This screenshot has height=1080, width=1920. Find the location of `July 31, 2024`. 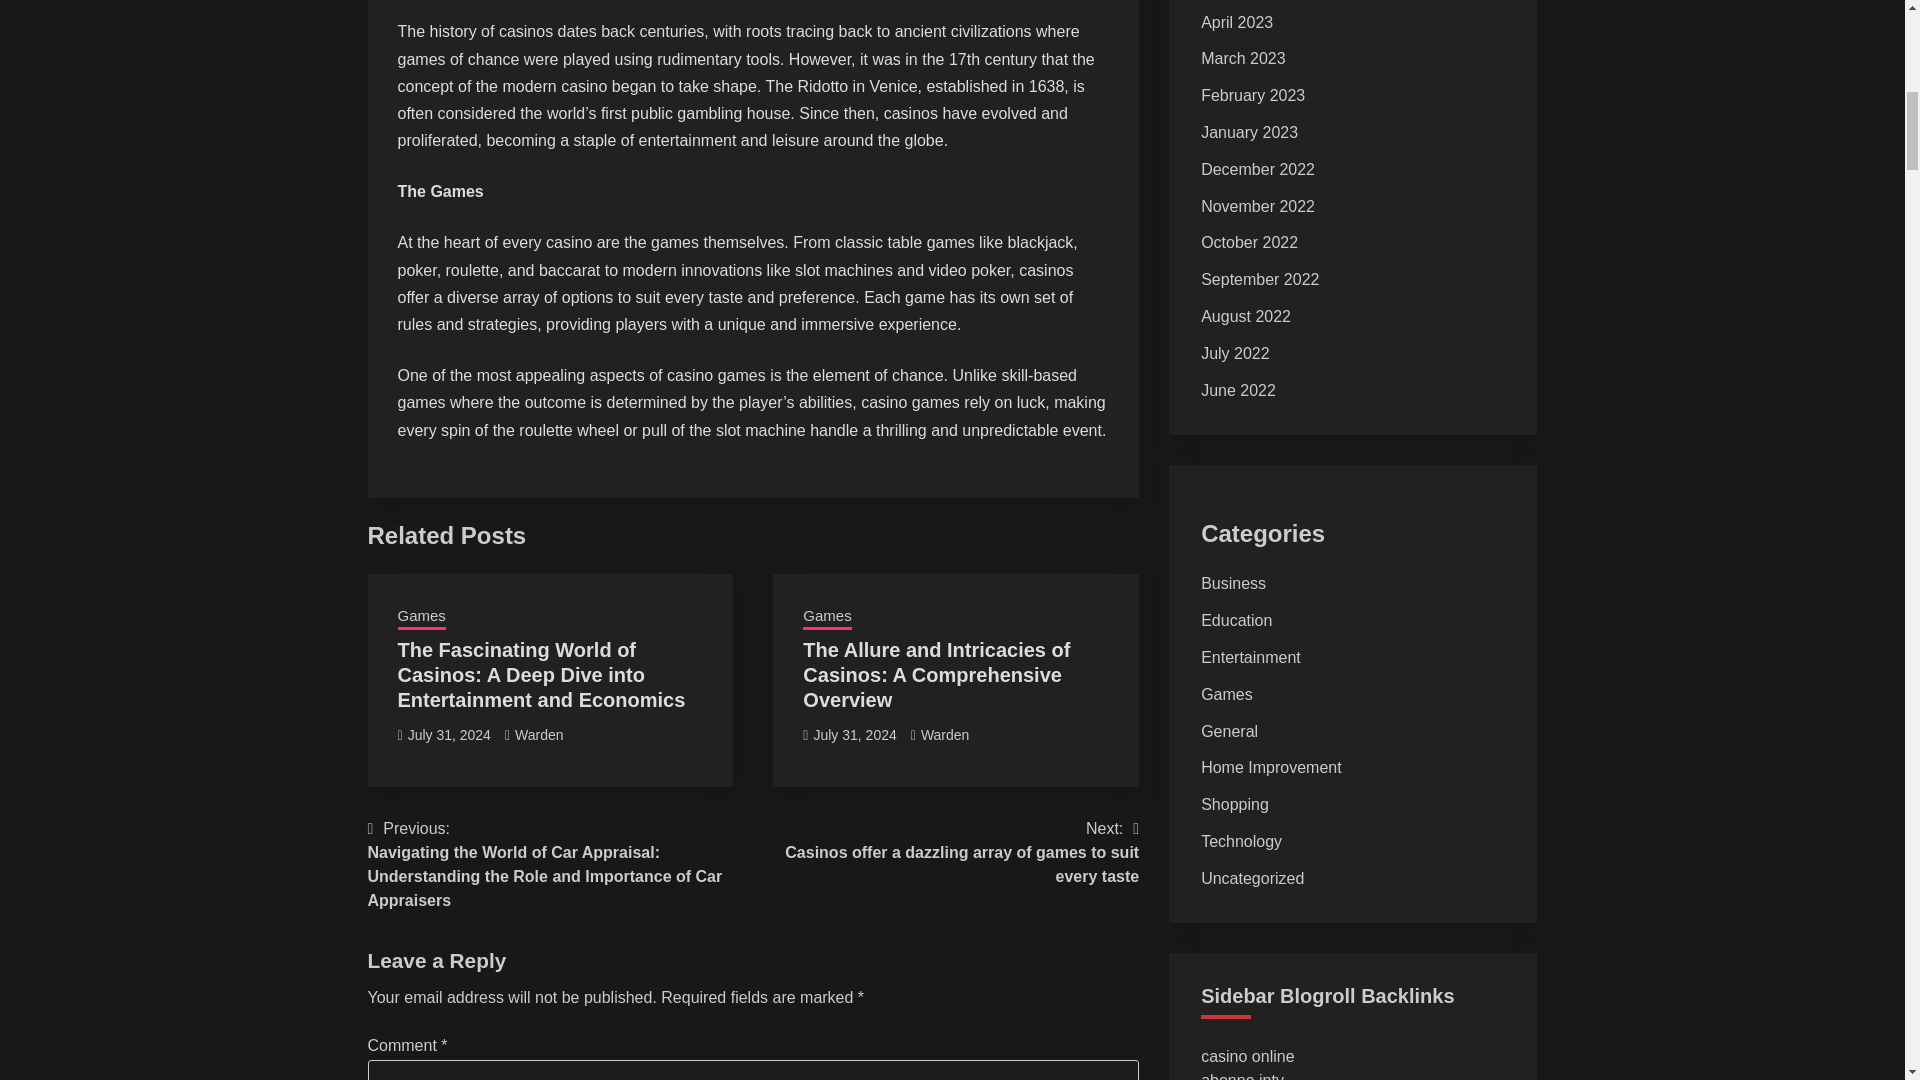

July 31, 2024 is located at coordinates (449, 734).